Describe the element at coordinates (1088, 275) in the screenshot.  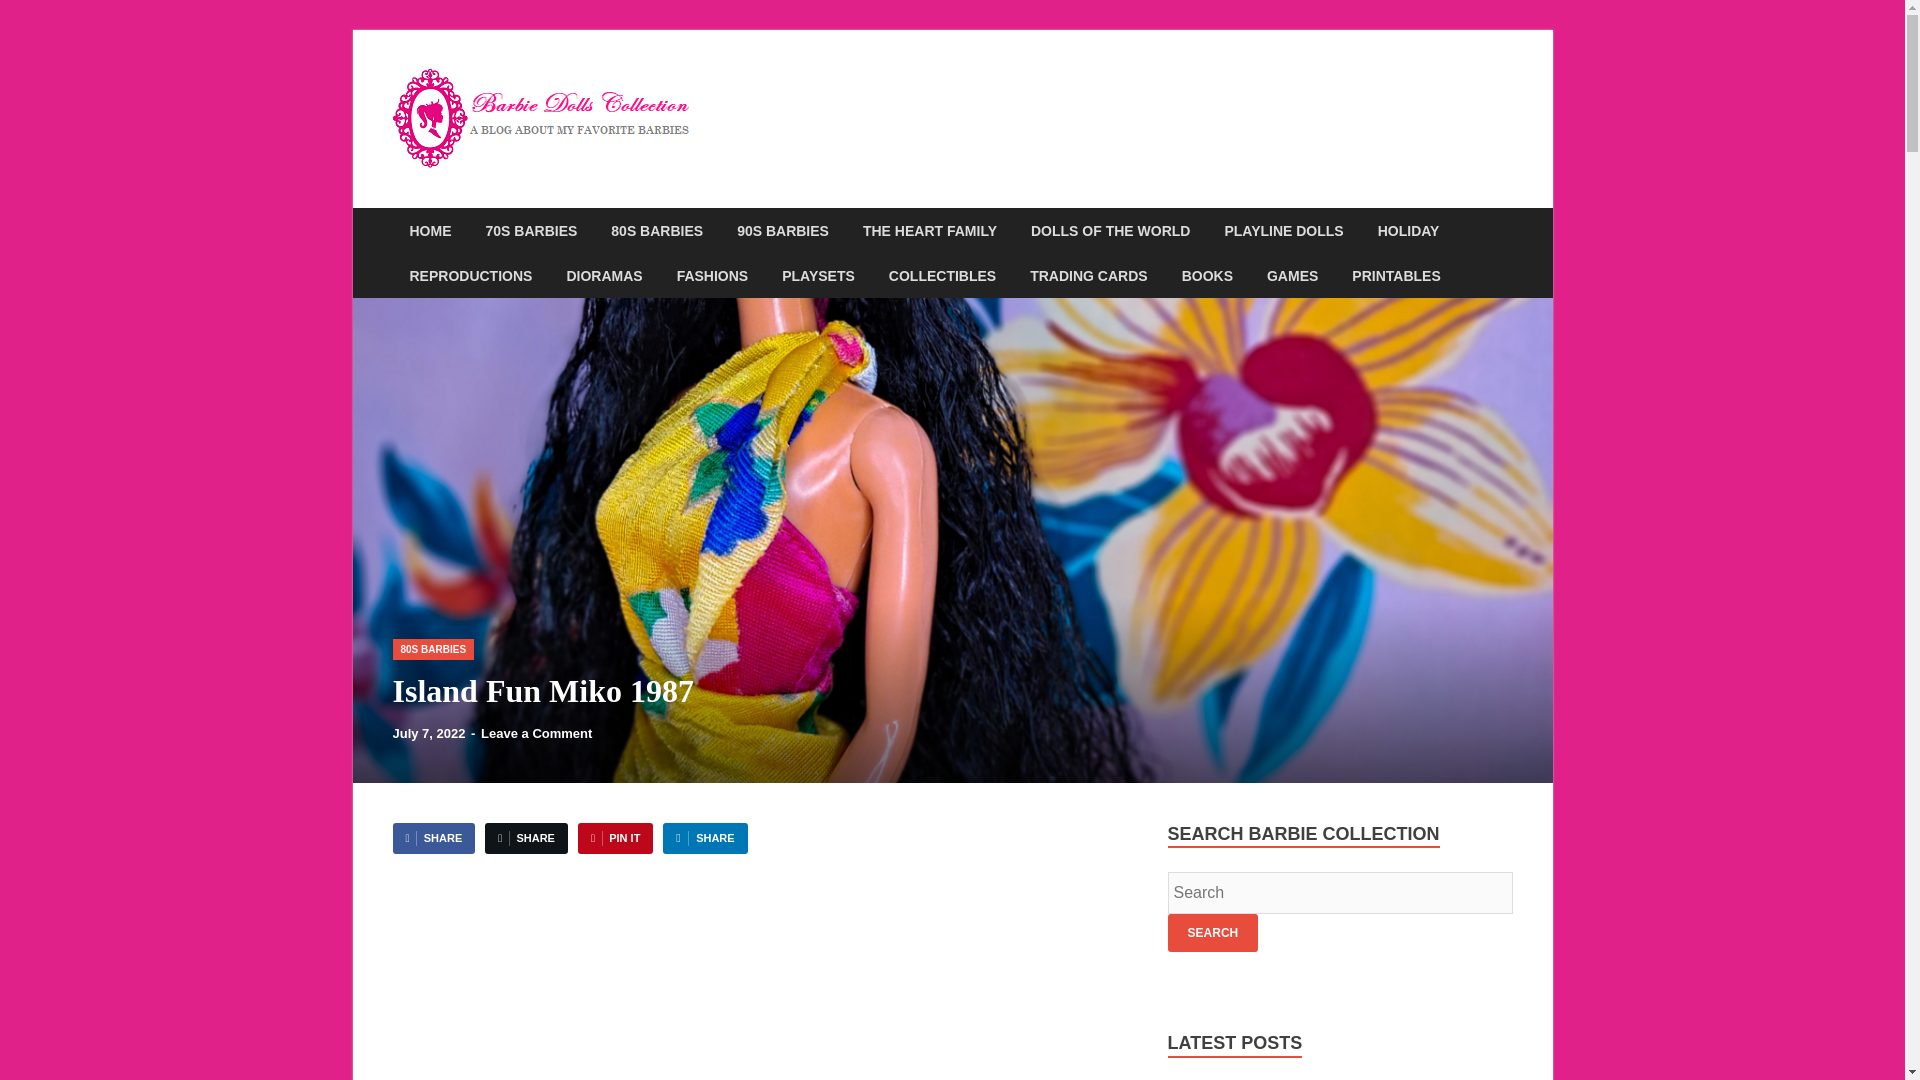
I see `TRADING CARDS` at that location.